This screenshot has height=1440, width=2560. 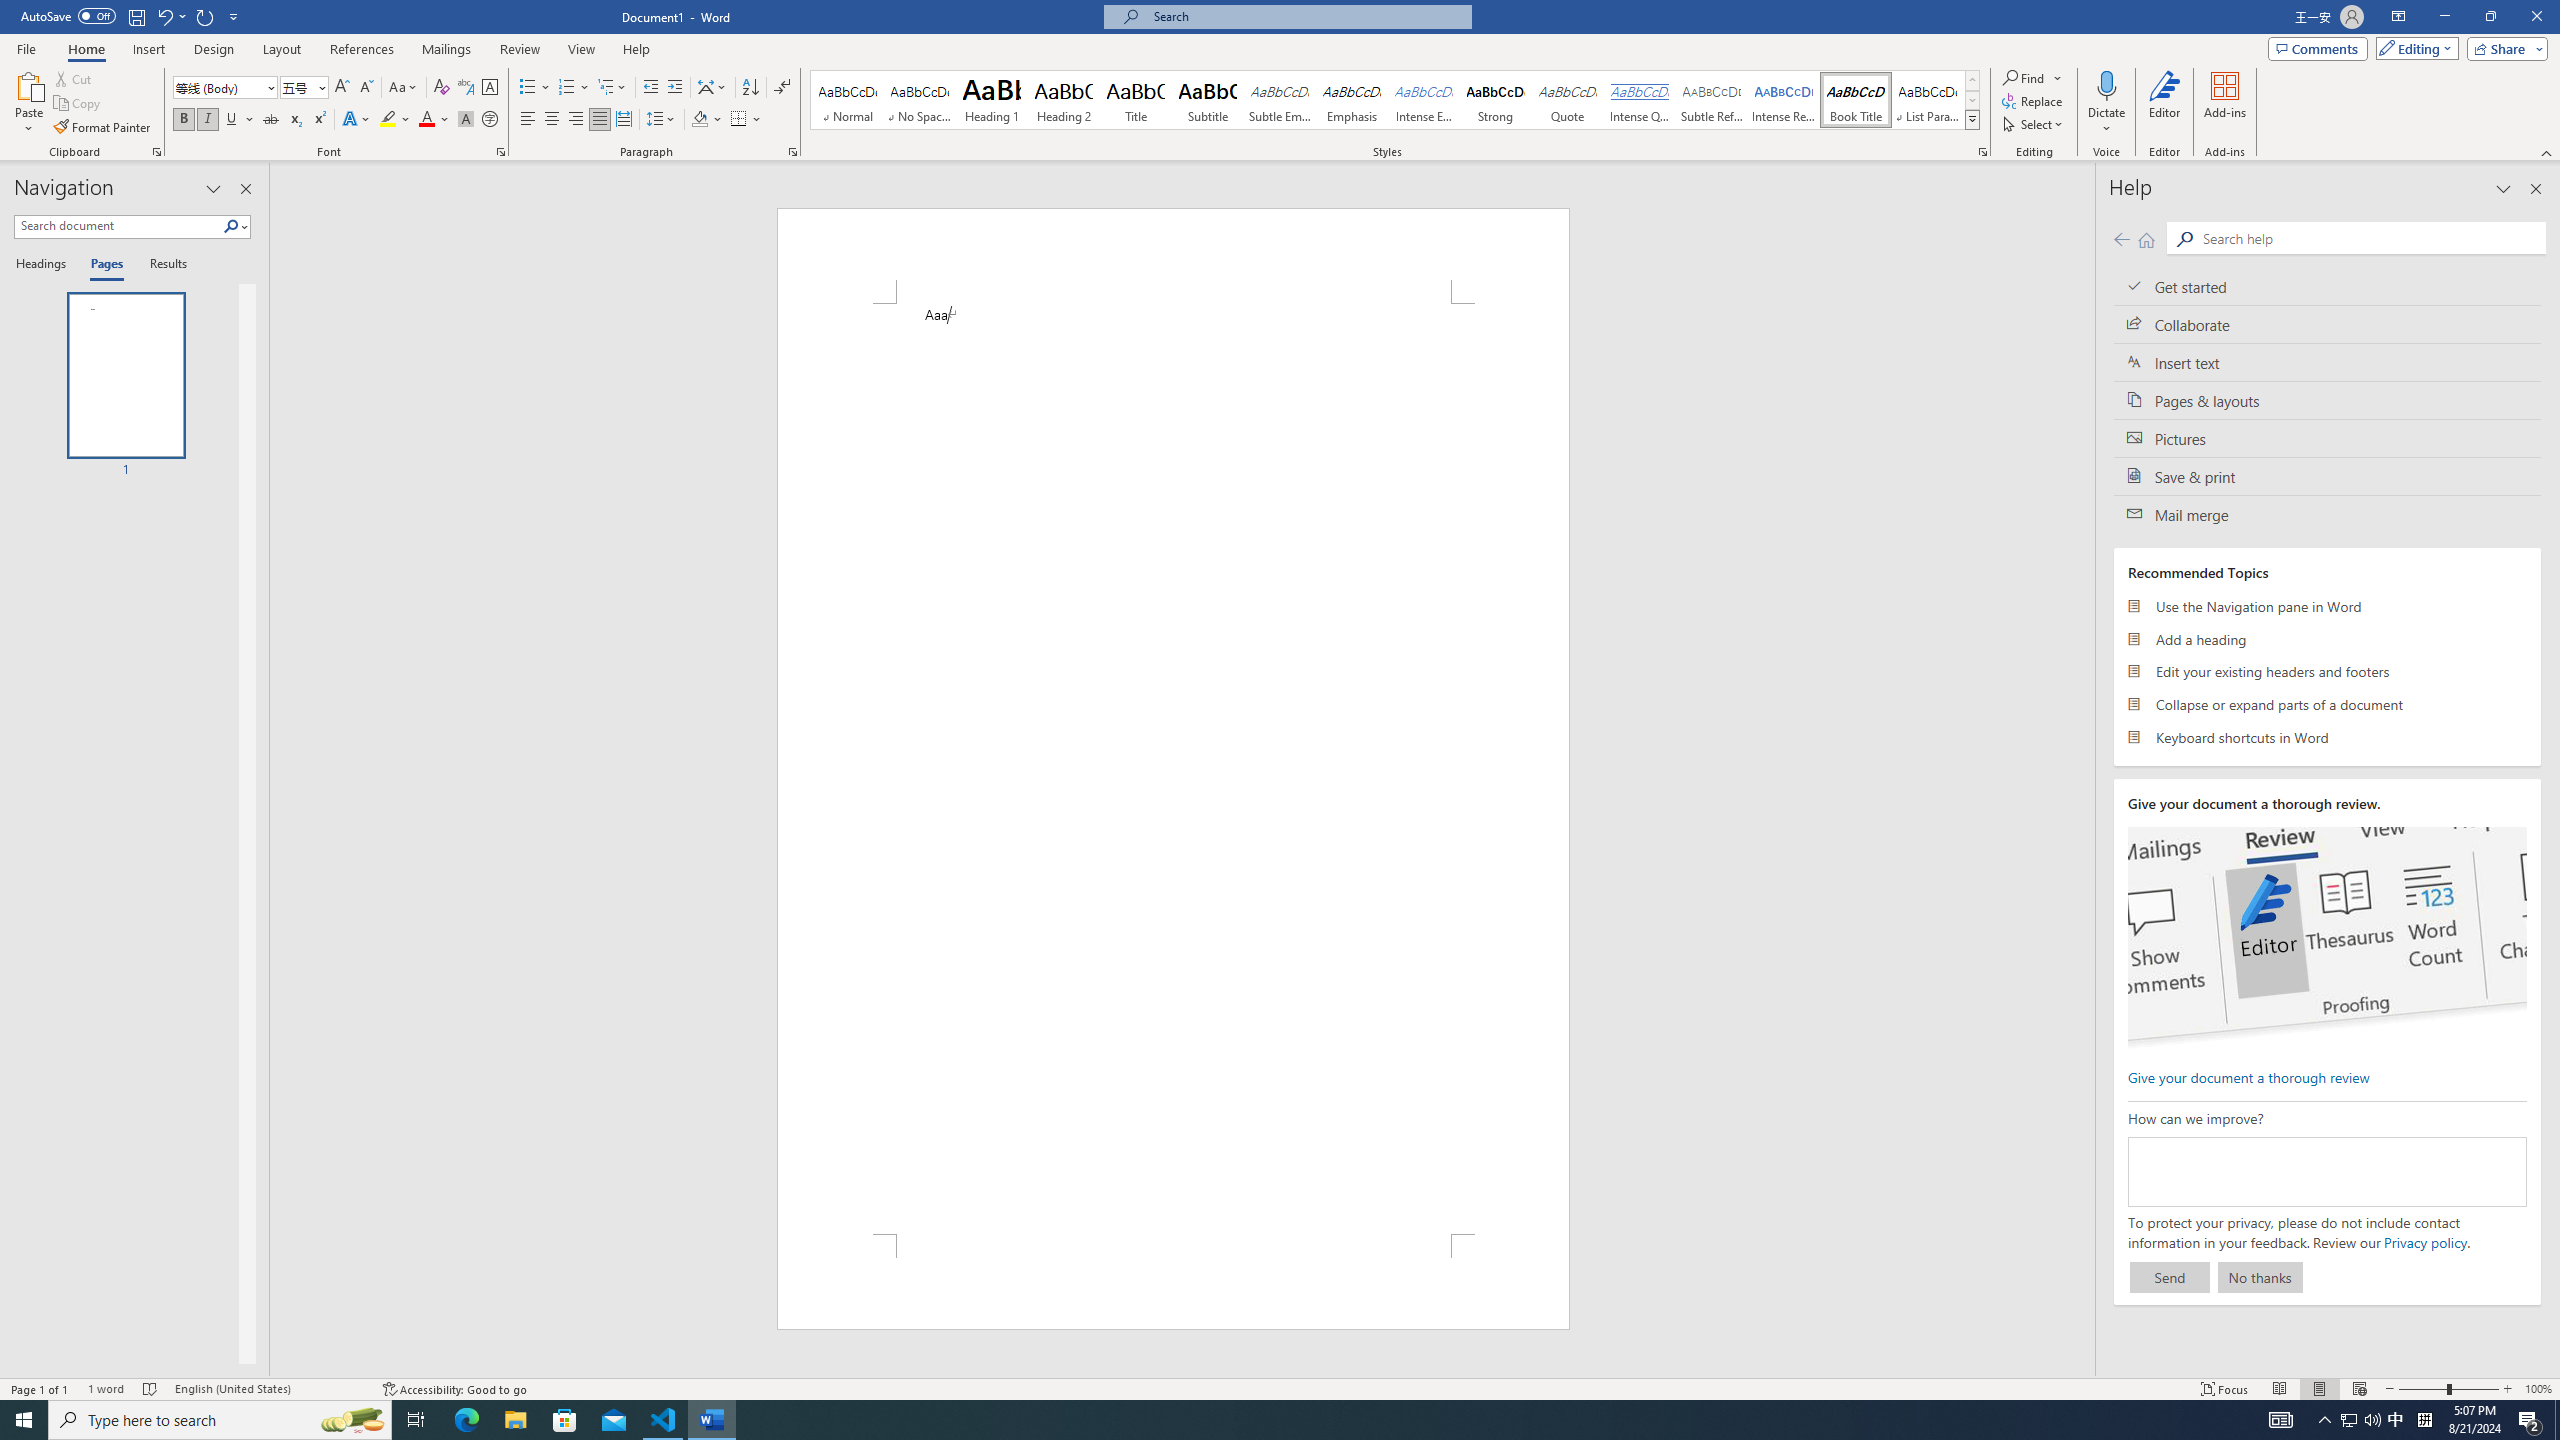 I want to click on Insert text, so click(x=2328, y=362).